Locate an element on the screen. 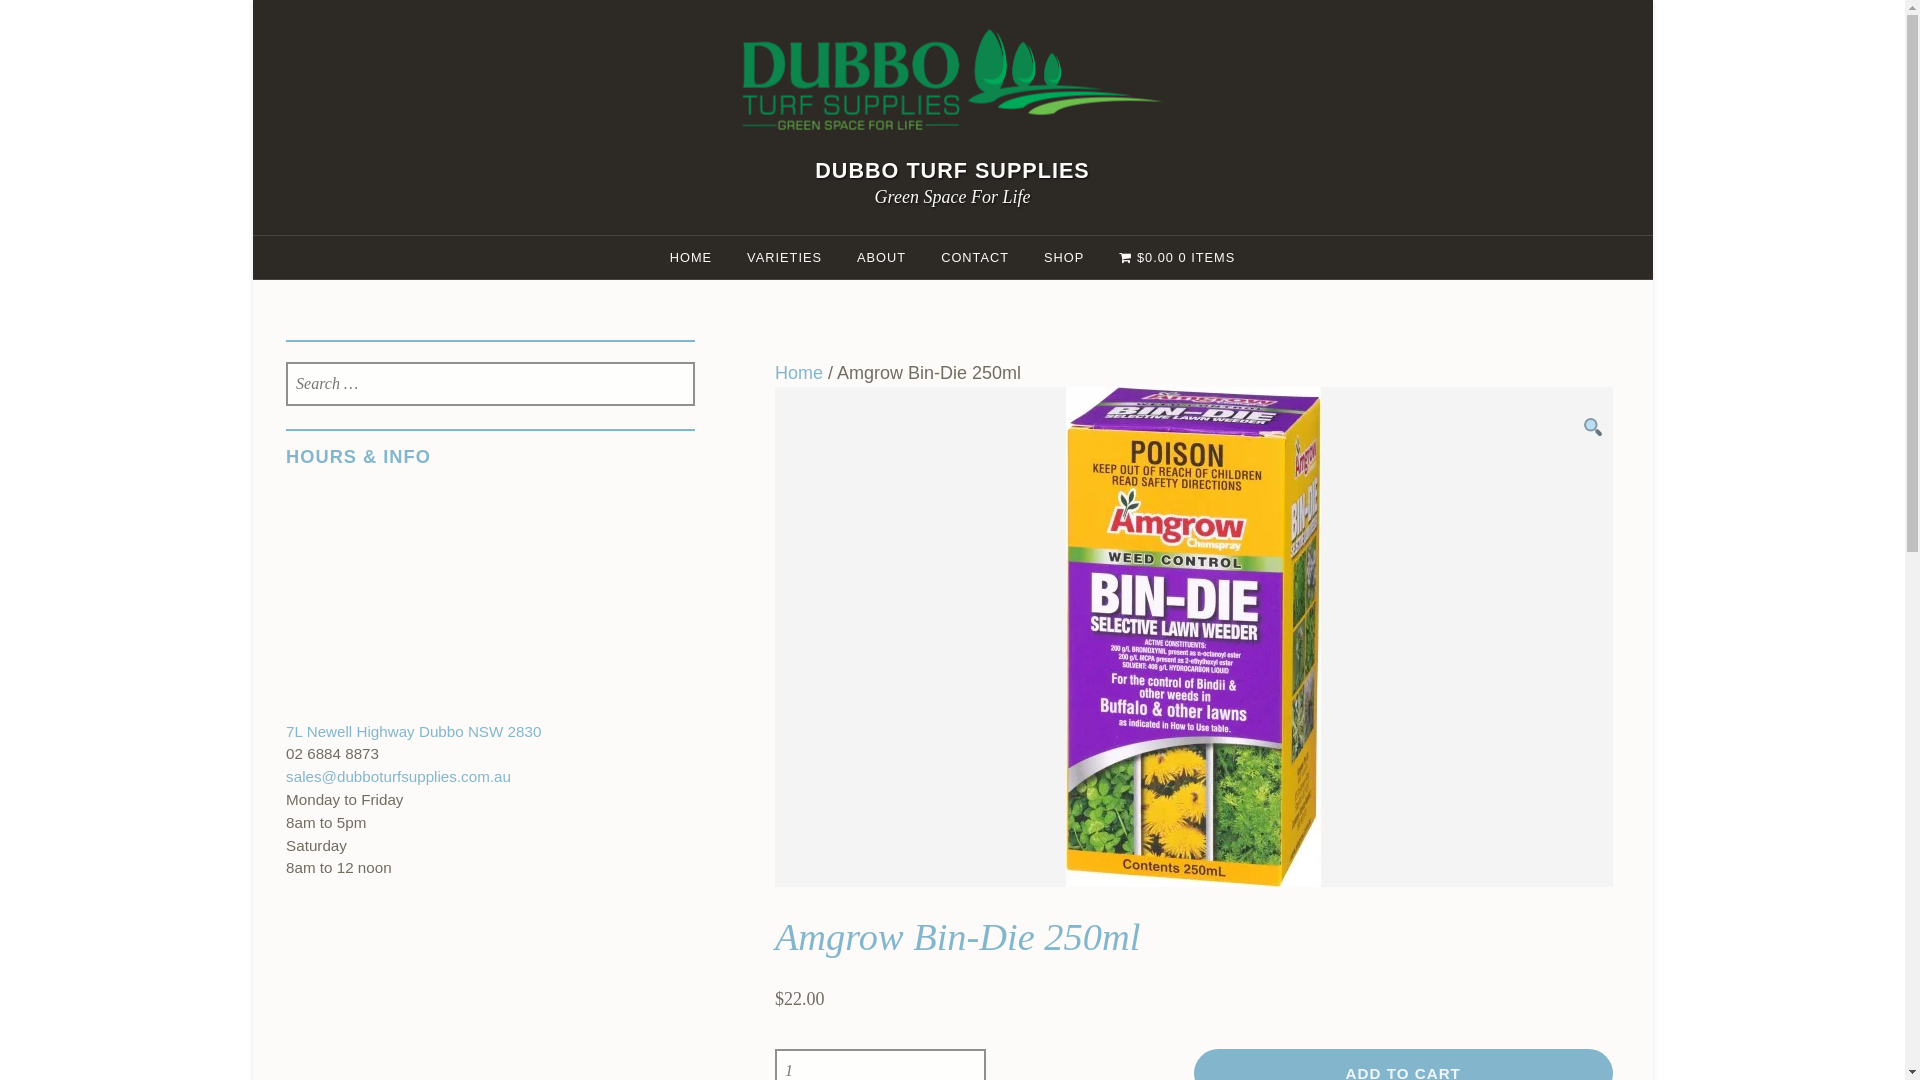  bin-die-250ml-angle-255x500 is located at coordinates (1194, 637).